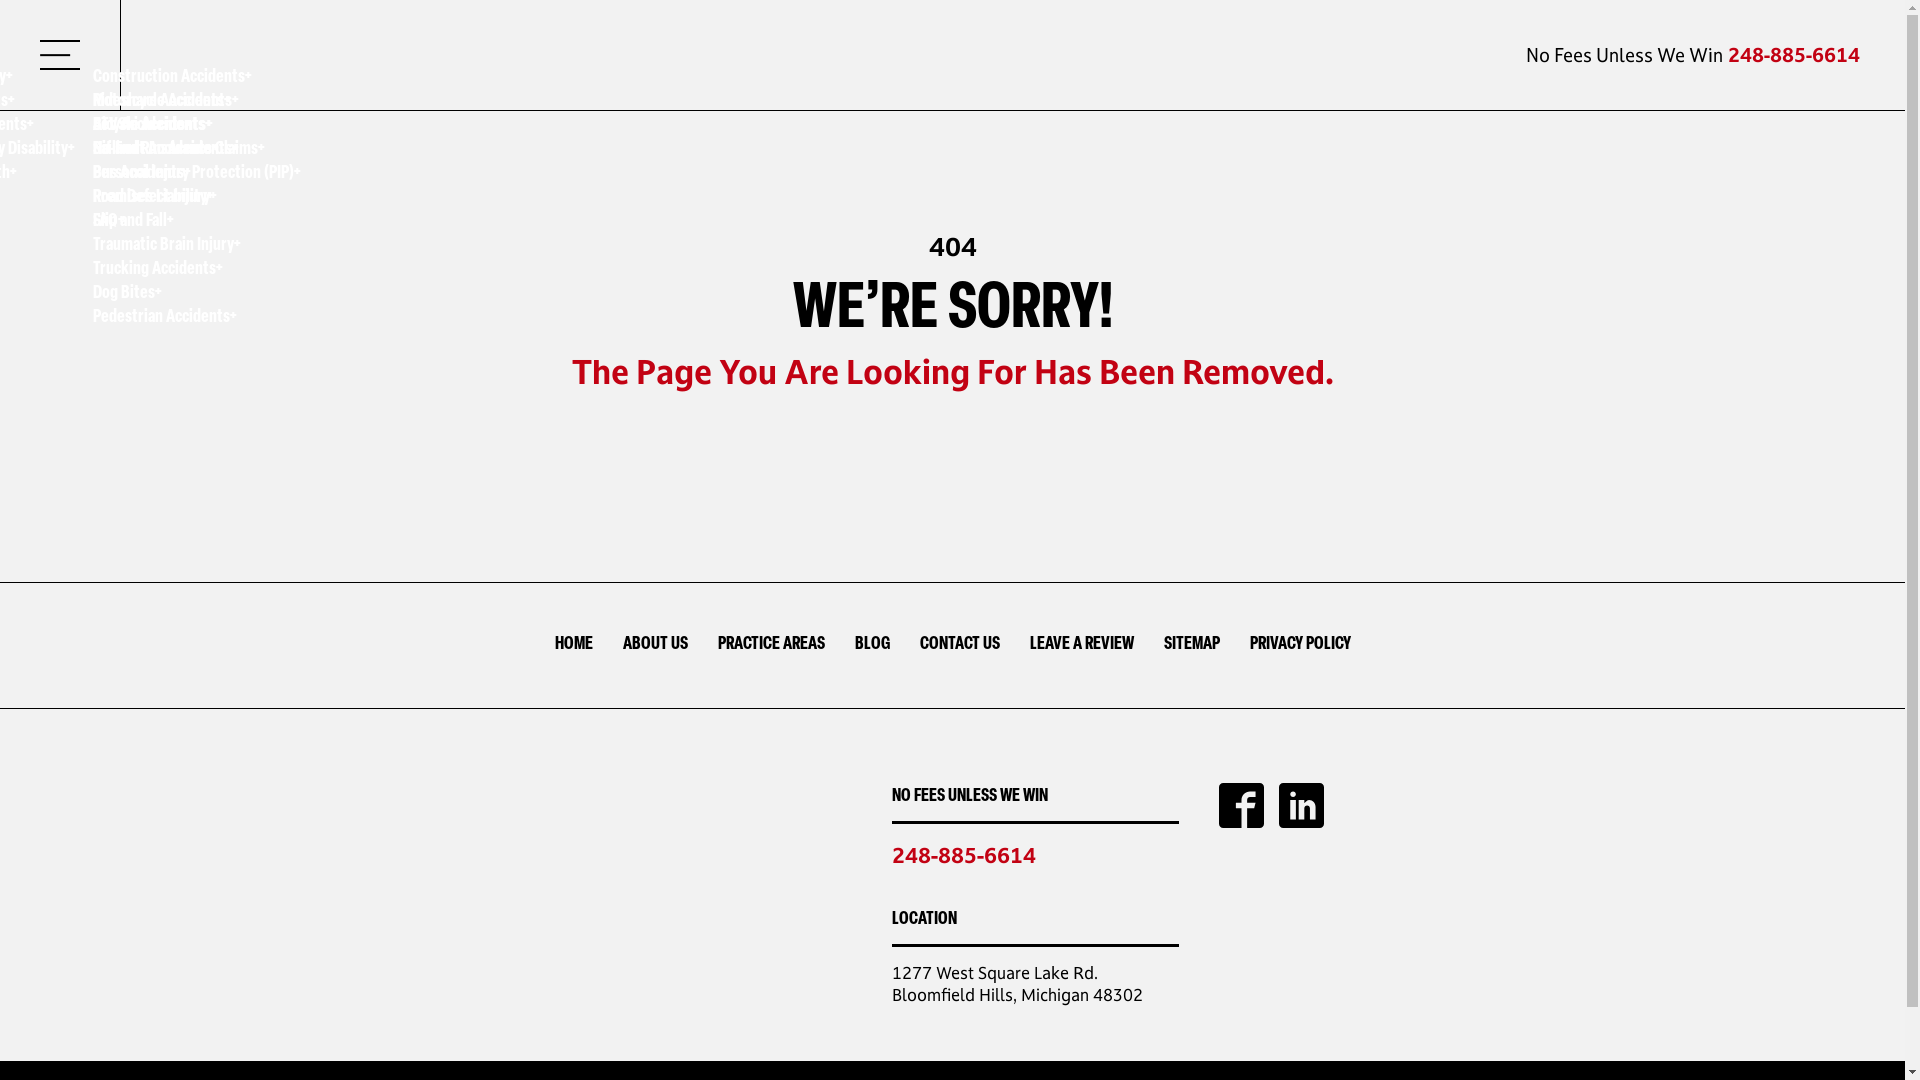  What do you see at coordinates (197, 271) in the screenshot?
I see `Trucking Accidents
+` at bounding box center [197, 271].